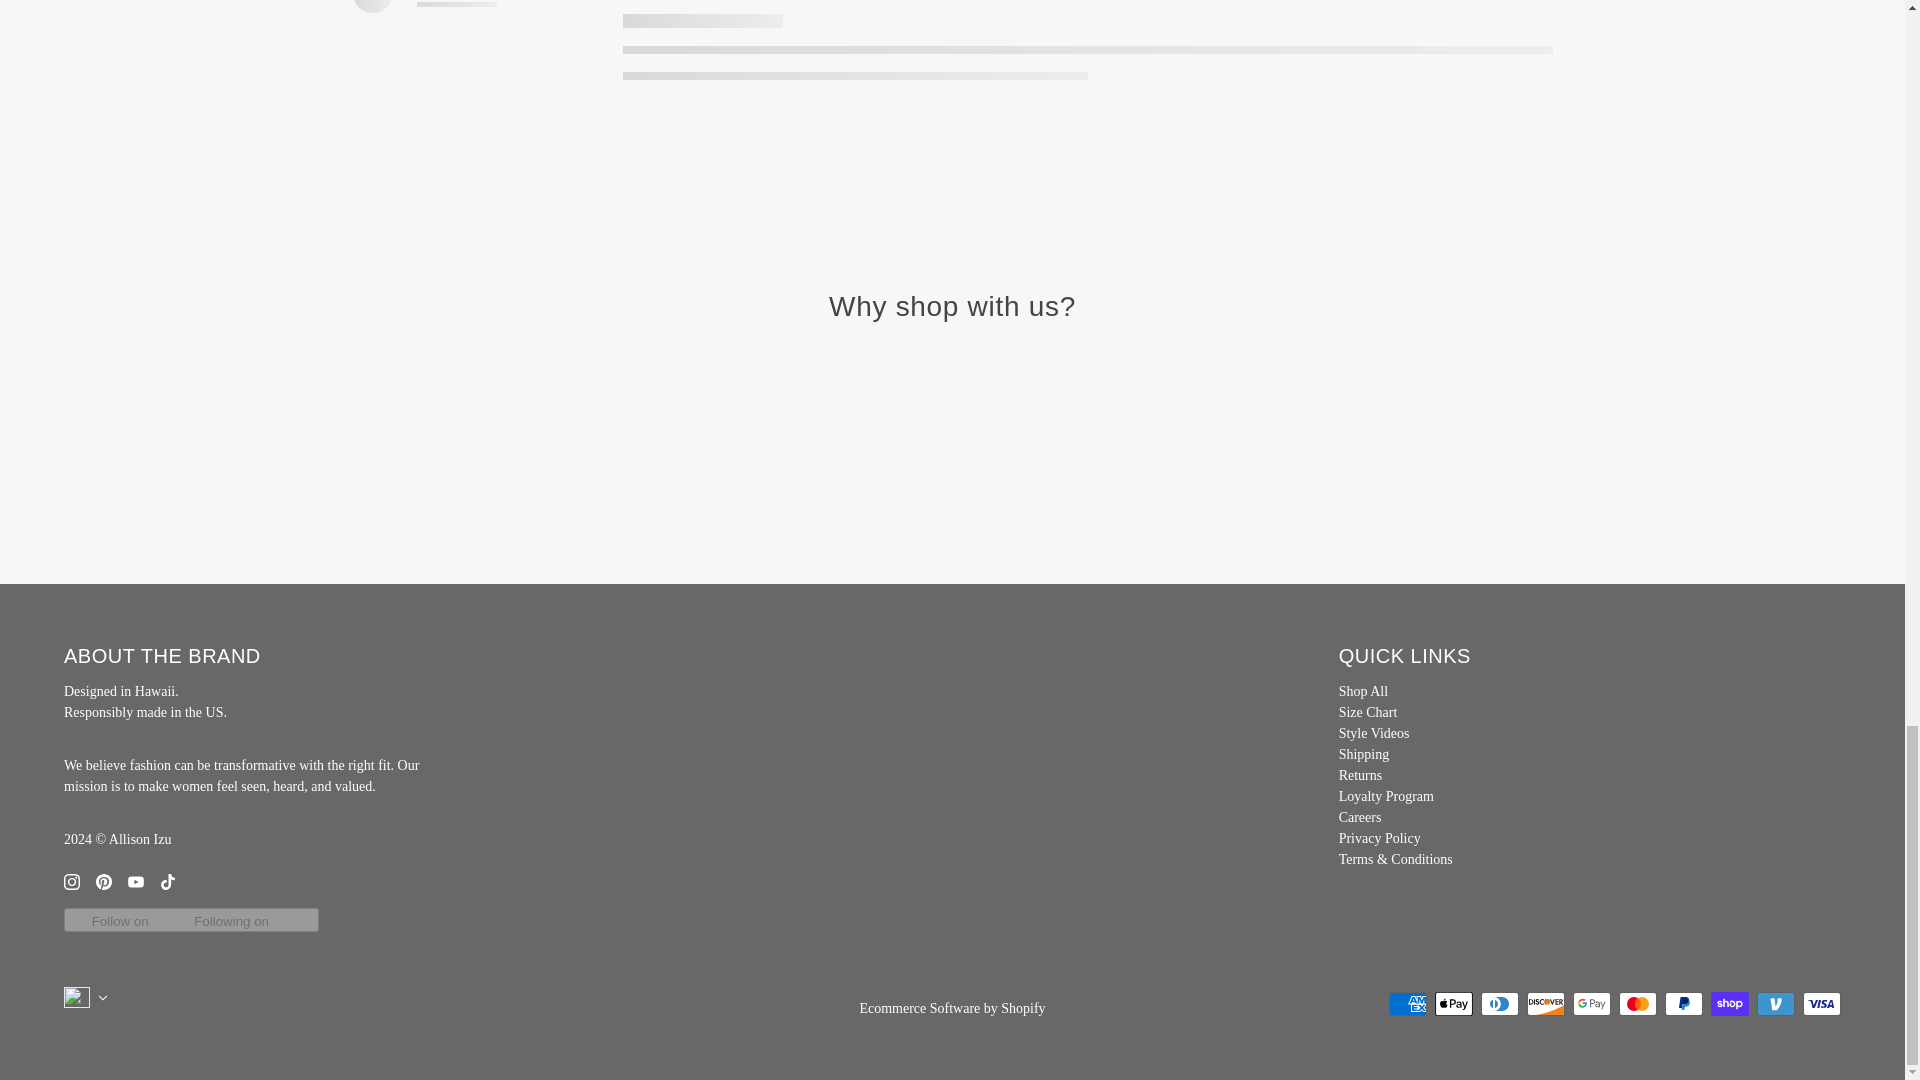  I want to click on Shop All, so click(1363, 690).